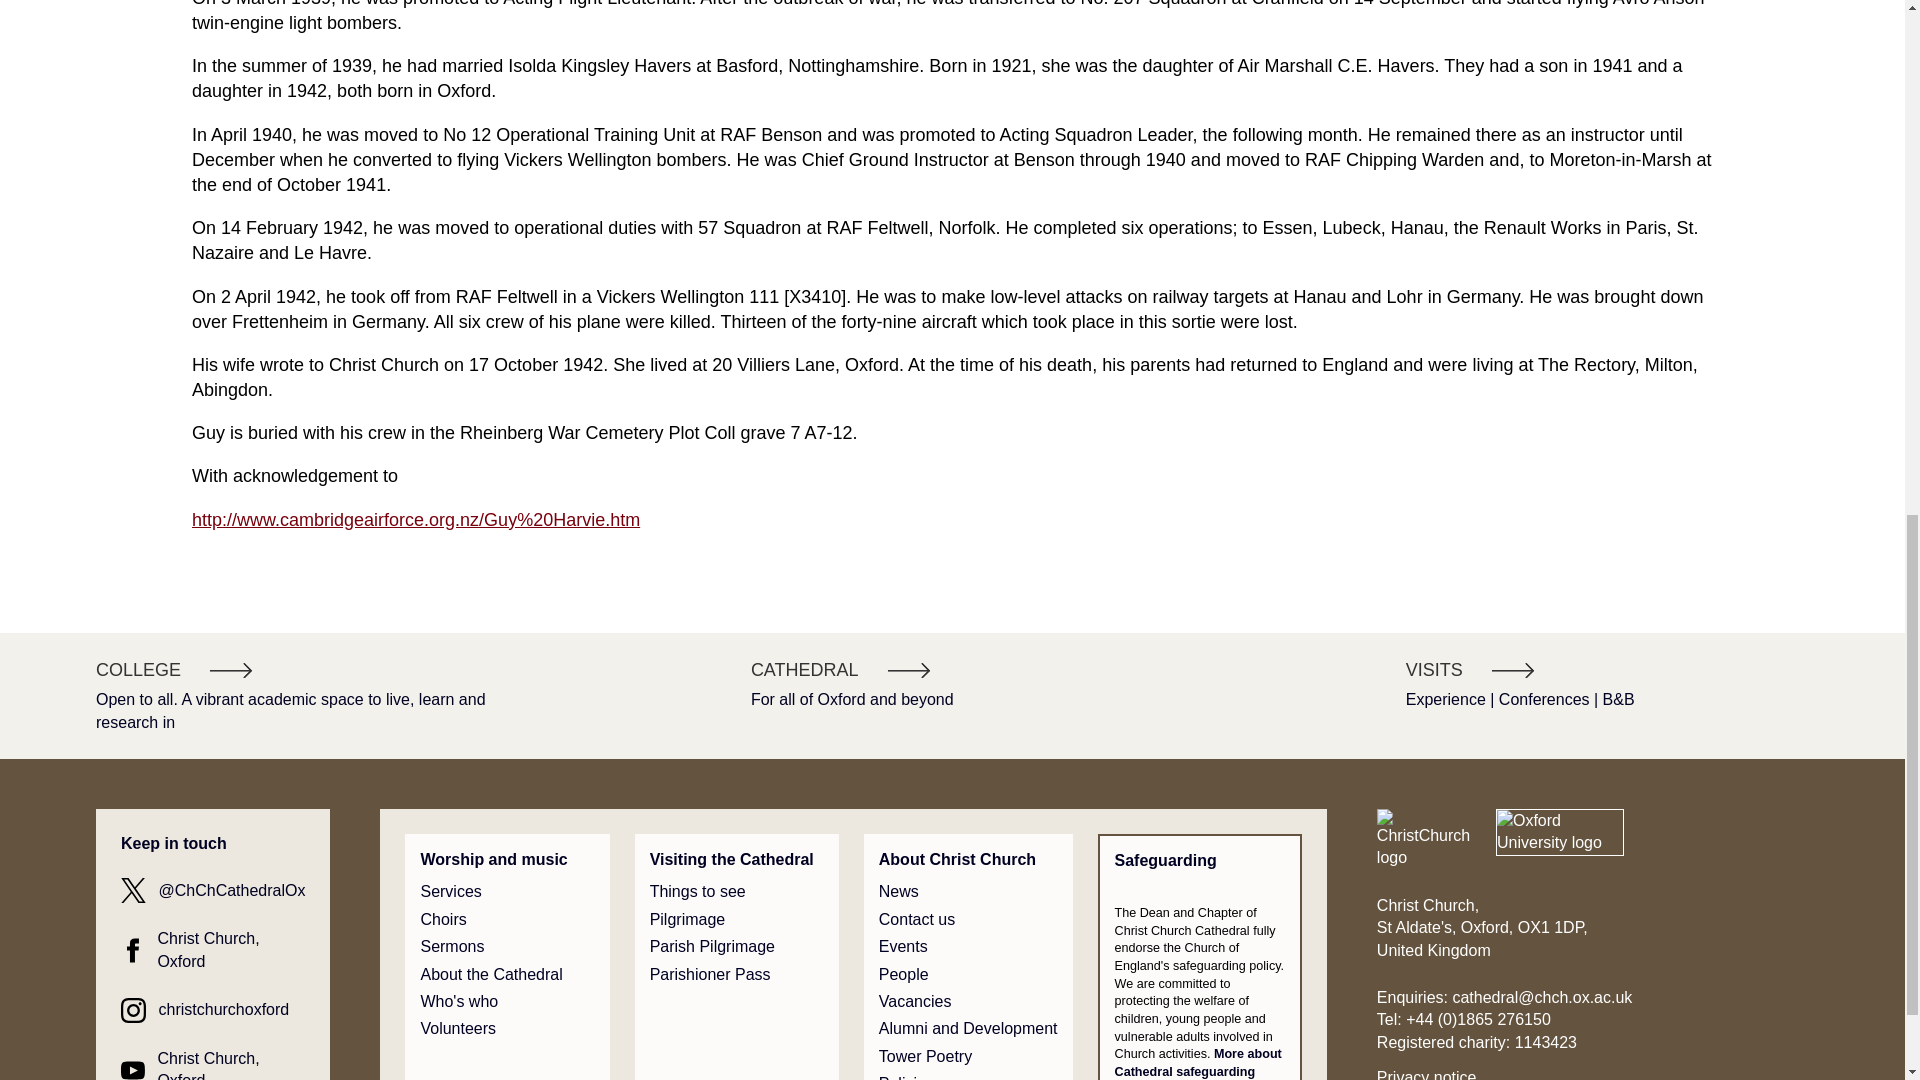 The image size is (1920, 1080). What do you see at coordinates (732, 859) in the screenshot?
I see `Visiting the cathedral` at bounding box center [732, 859].